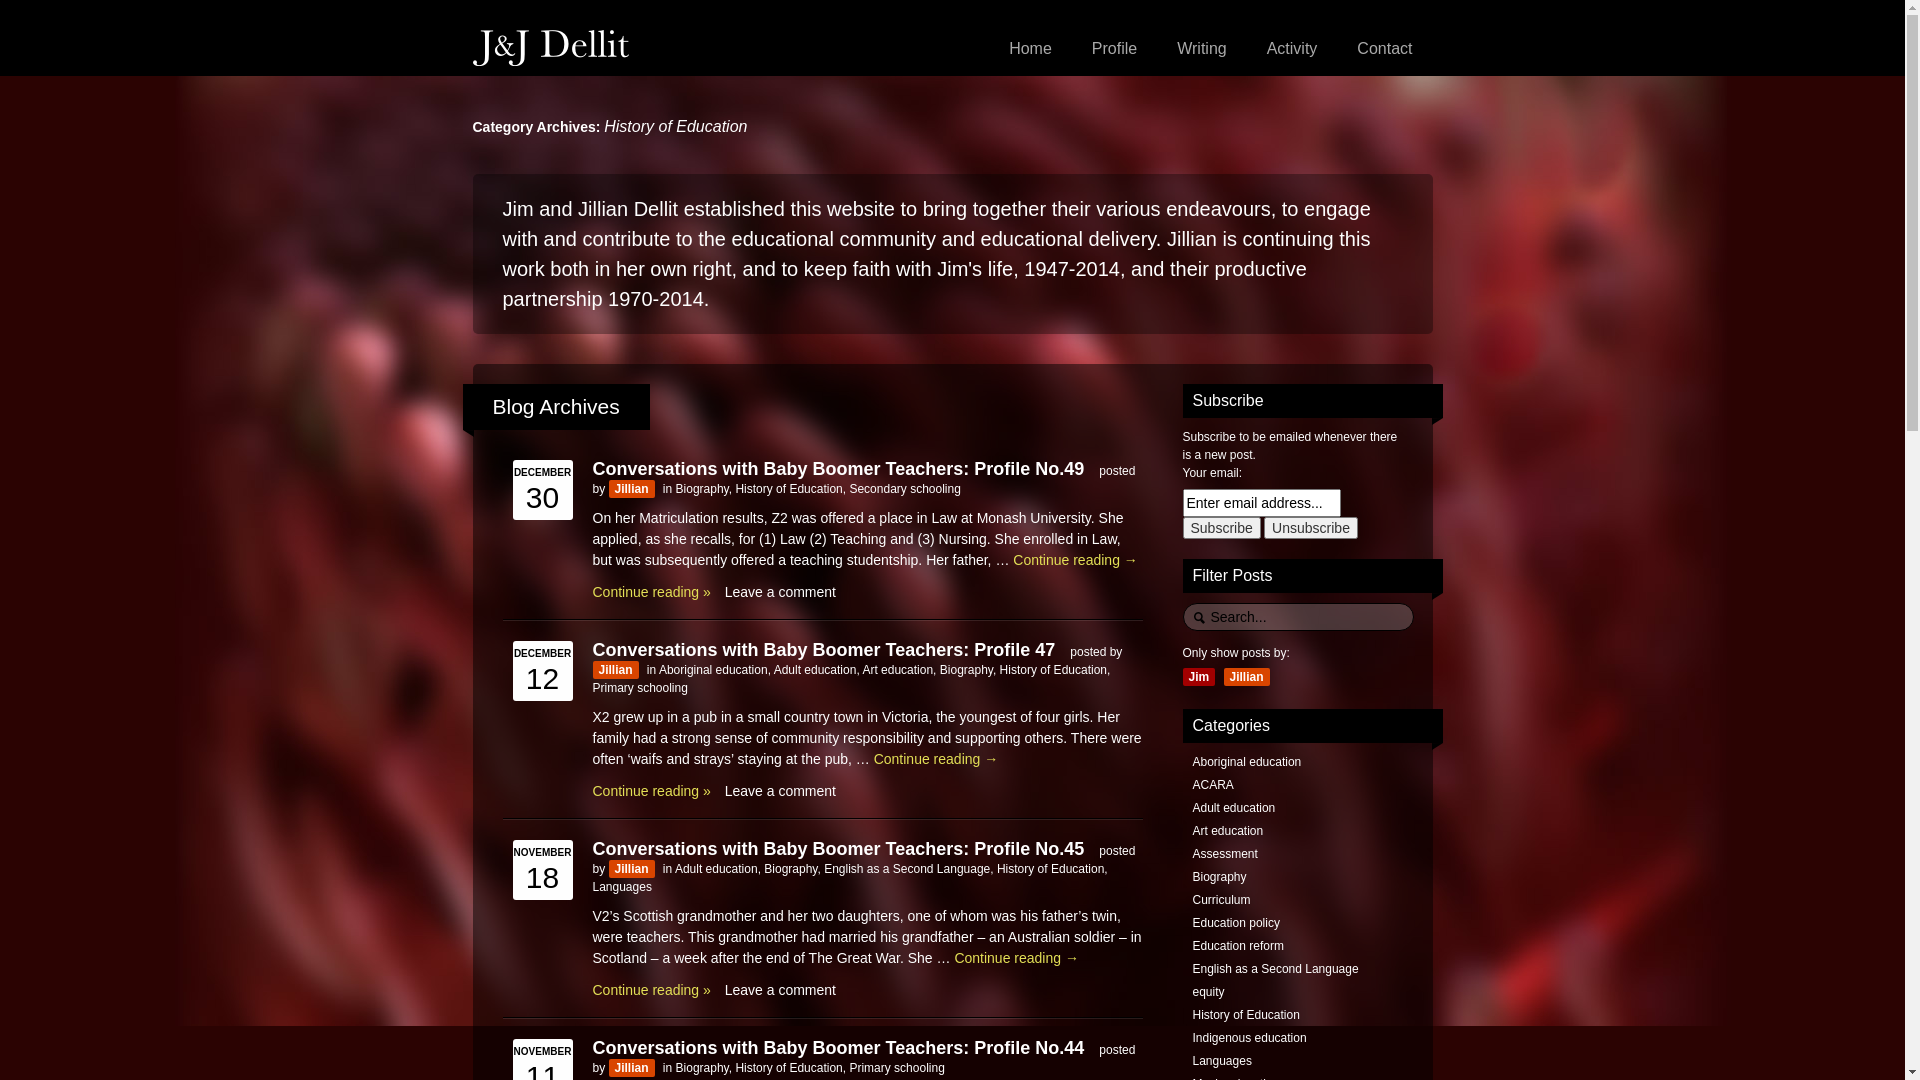 Image resolution: width=1920 pixels, height=1080 pixels. What do you see at coordinates (1311, 528) in the screenshot?
I see `Unsubscribe` at bounding box center [1311, 528].